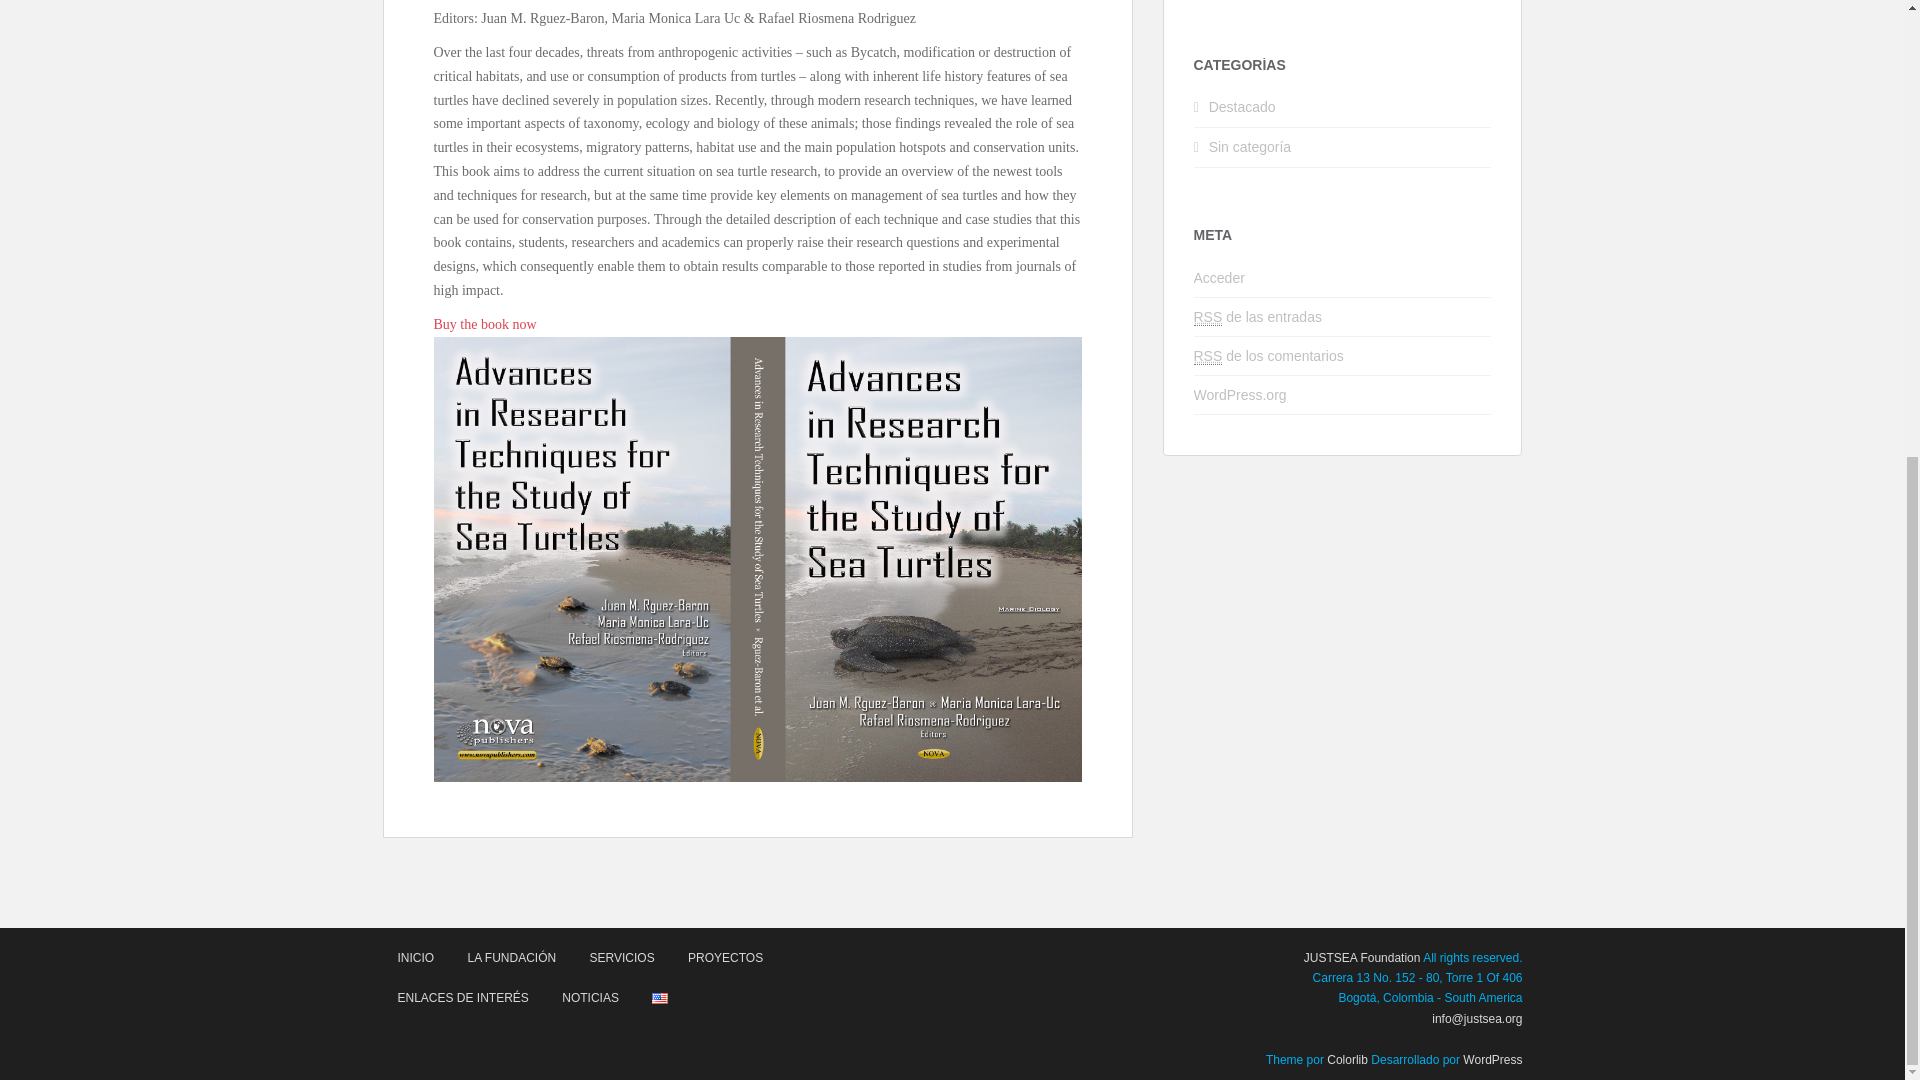 The width and height of the screenshot is (1920, 1080). I want to click on SERVICIOS, so click(622, 958).